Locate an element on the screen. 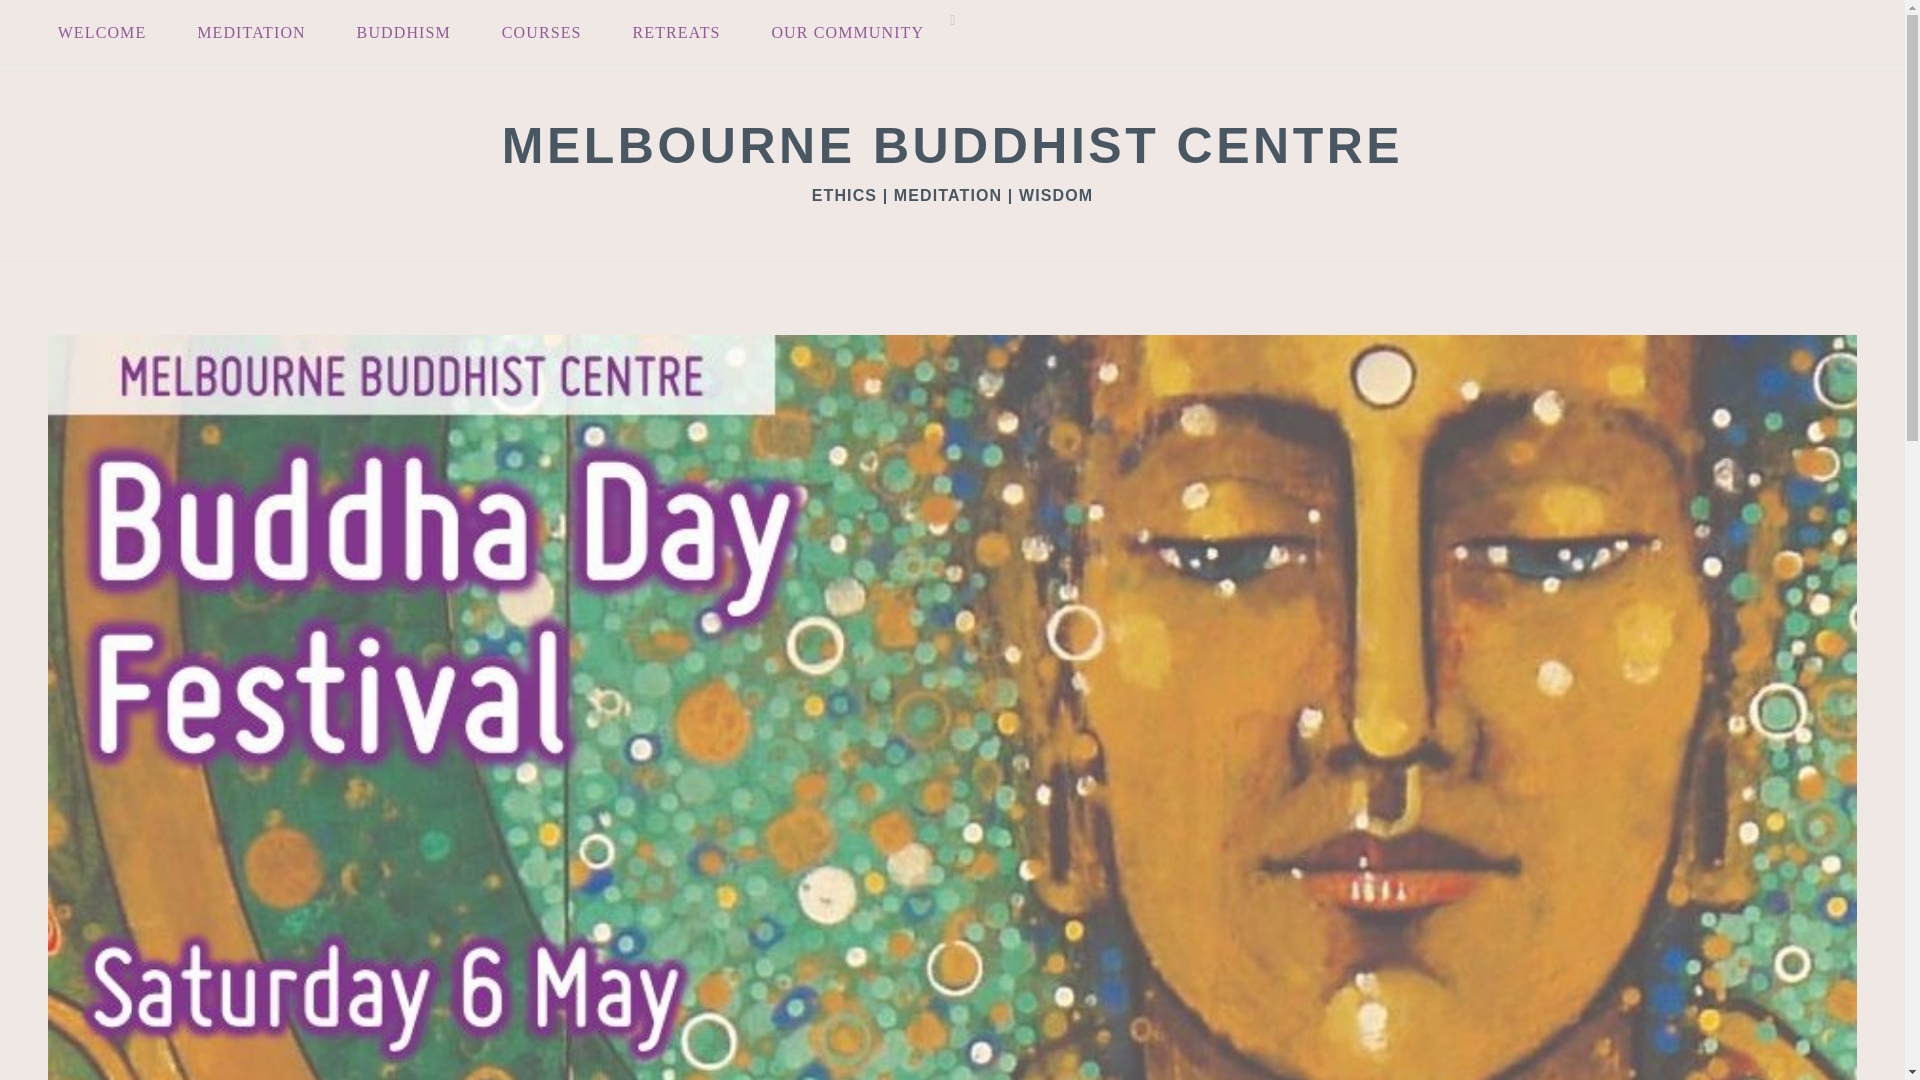 This screenshot has height=1080, width=1920. OUR COMMUNITY is located at coordinates (846, 34).